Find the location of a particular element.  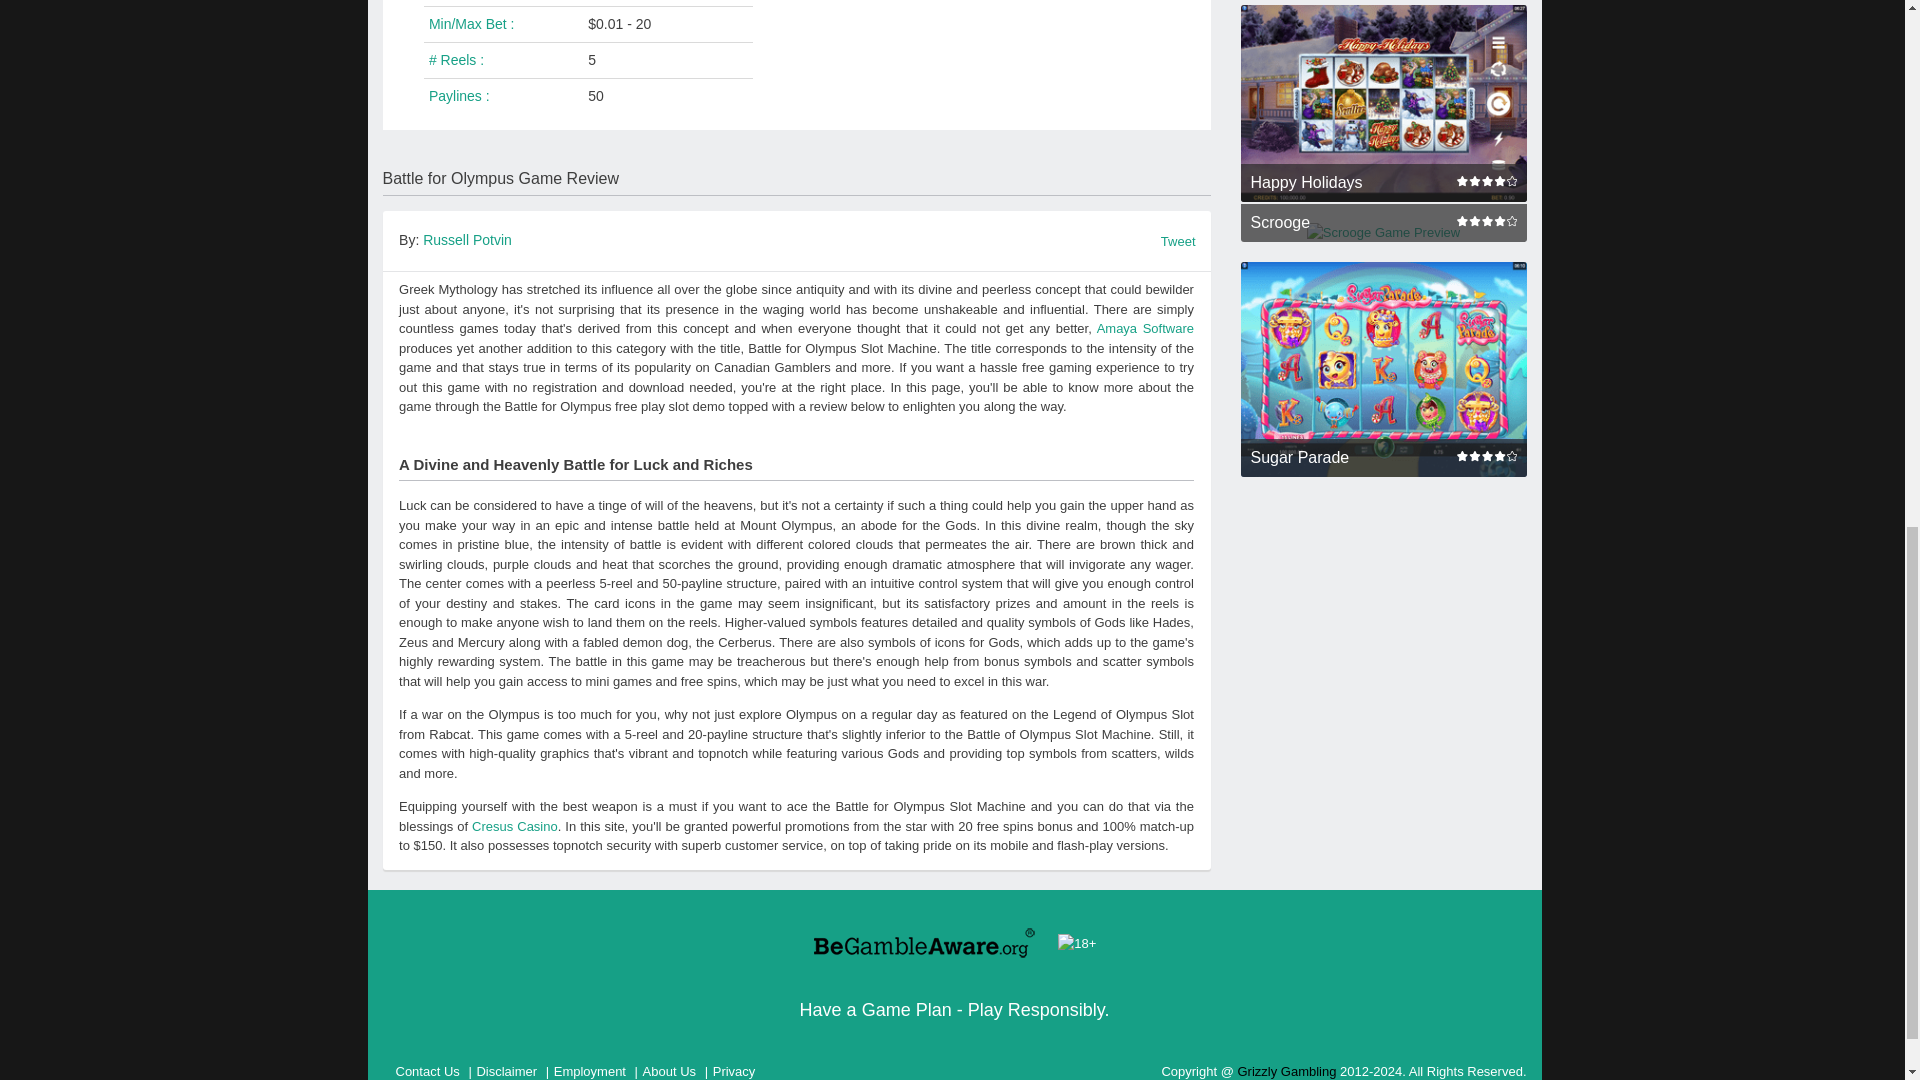

Happy Holidays Game Preview is located at coordinates (1383, 103).